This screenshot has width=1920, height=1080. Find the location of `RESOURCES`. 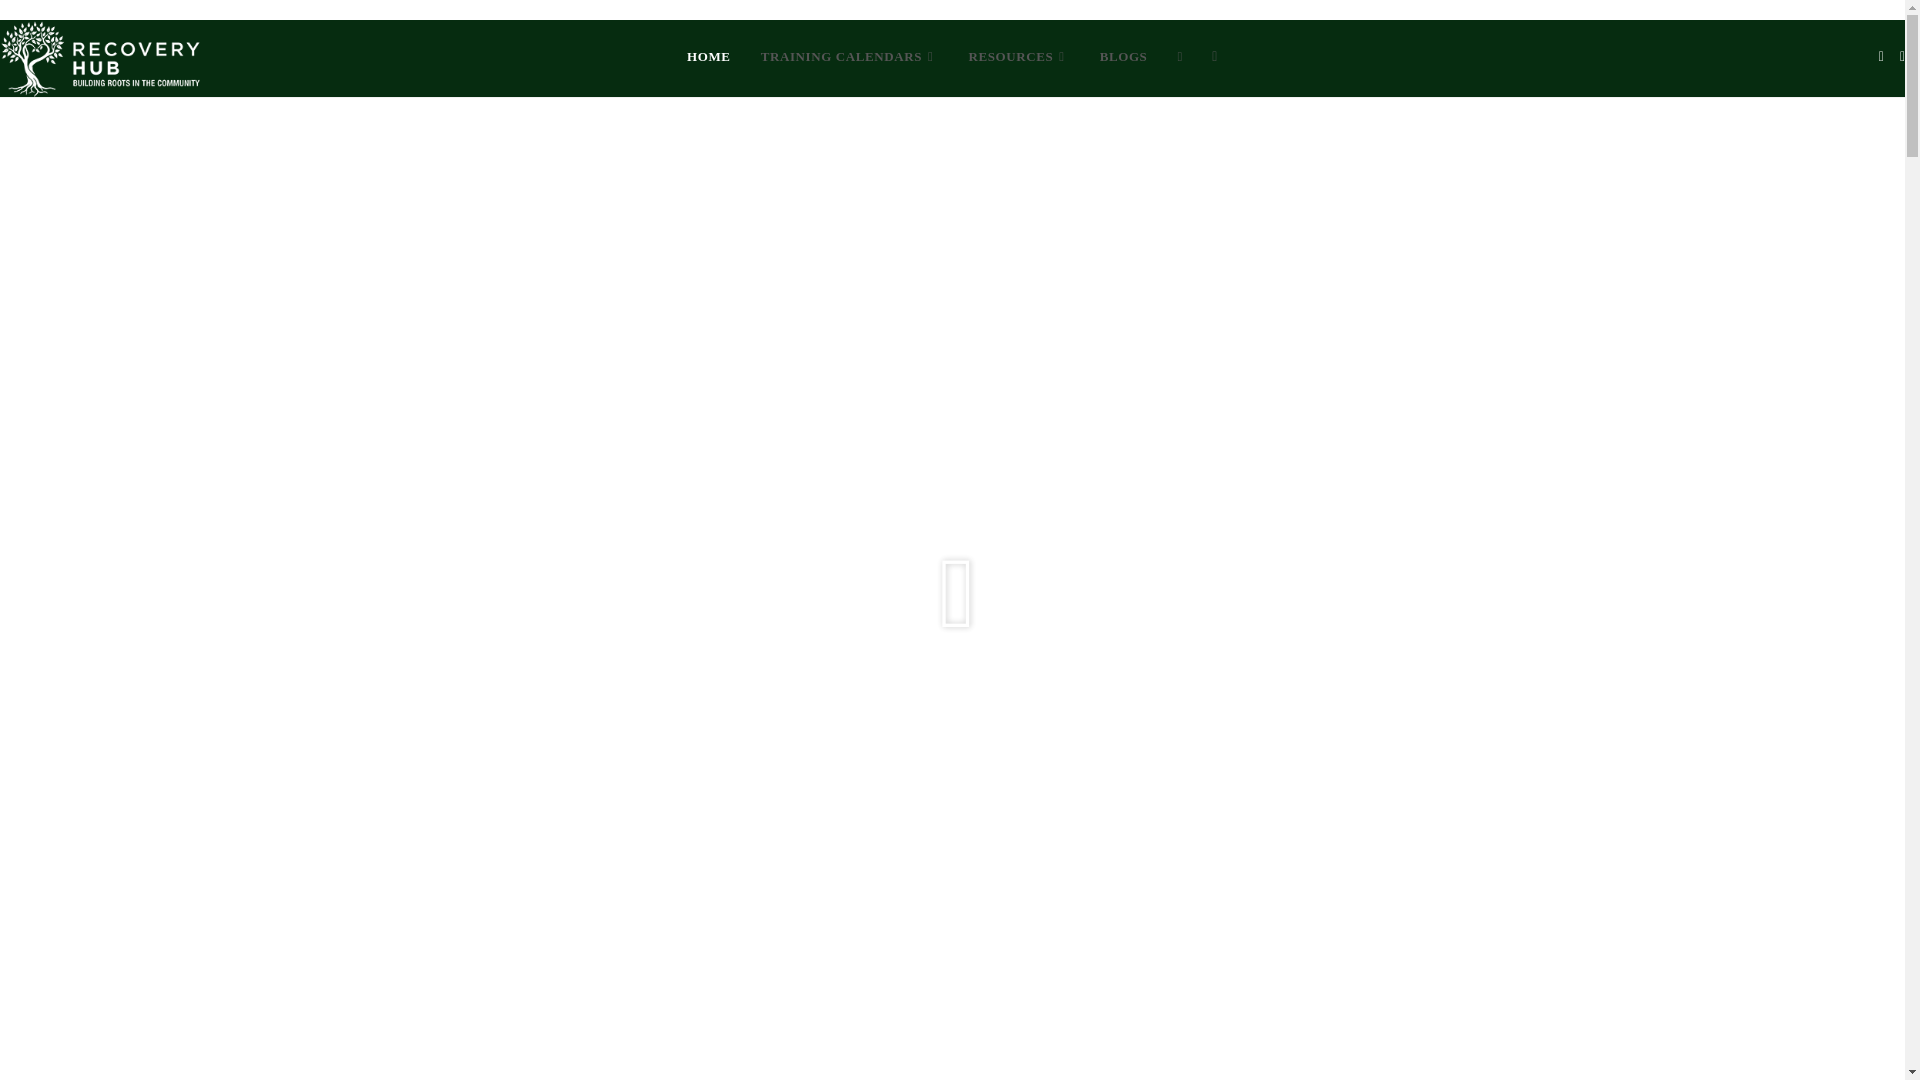

RESOURCES is located at coordinates (1018, 56).